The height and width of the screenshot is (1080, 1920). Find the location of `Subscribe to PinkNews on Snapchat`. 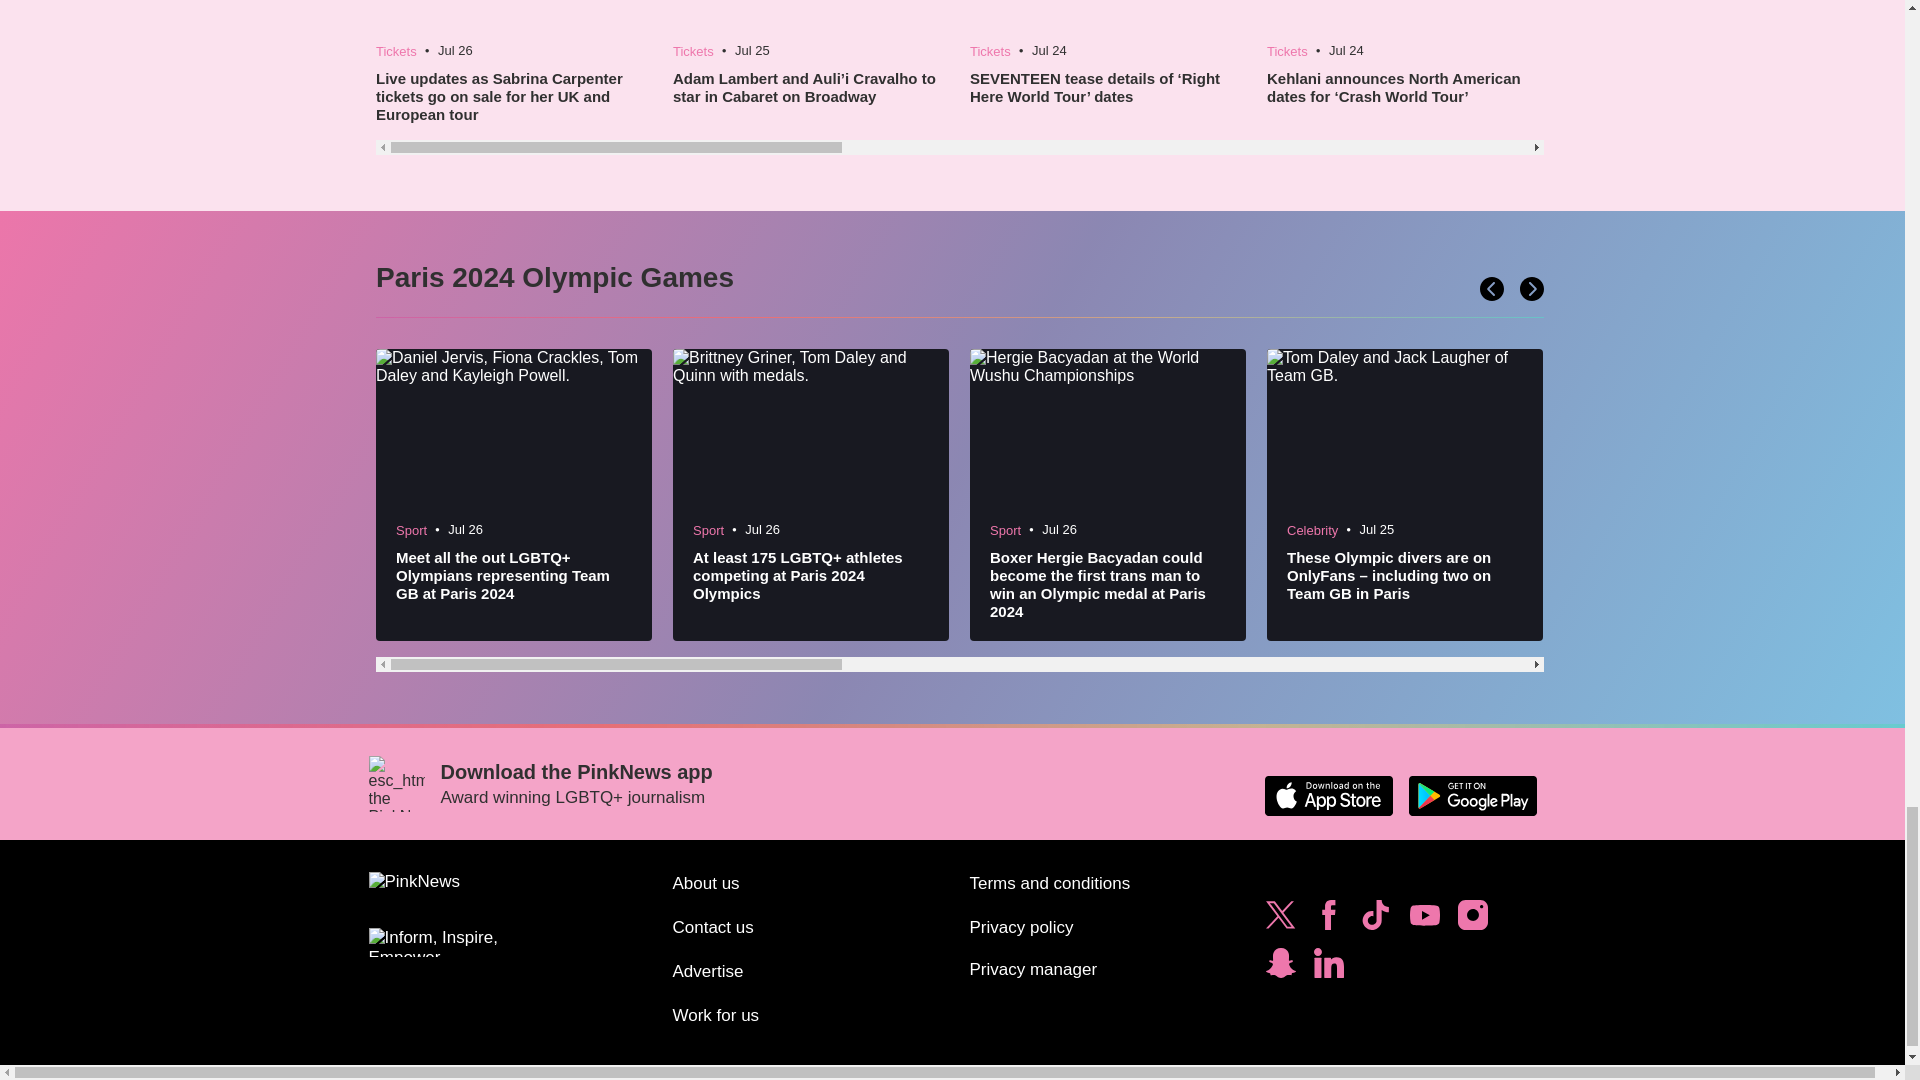

Subscribe to PinkNews on Snapchat is located at coordinates (1280, 968).